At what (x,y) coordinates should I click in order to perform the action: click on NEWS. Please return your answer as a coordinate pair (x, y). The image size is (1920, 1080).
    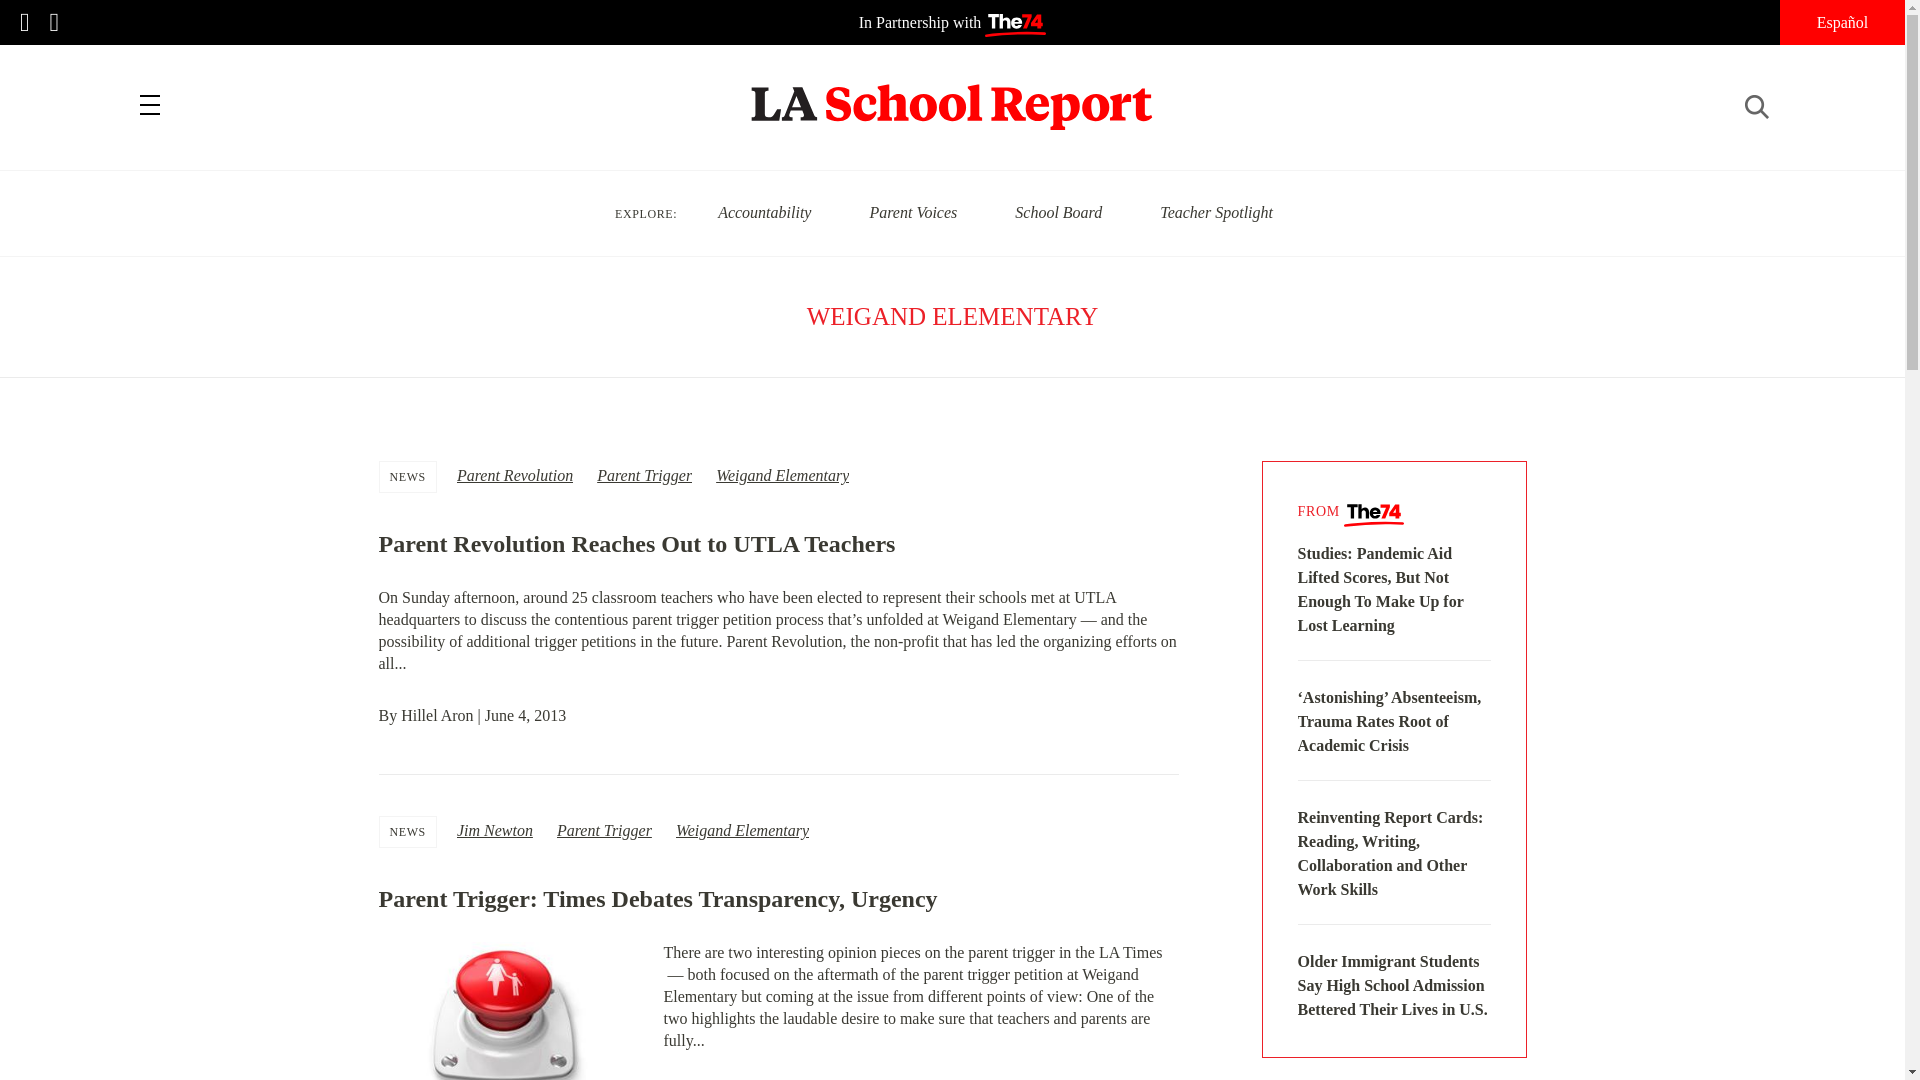
    Looking at the image, I should click on (408, 831).